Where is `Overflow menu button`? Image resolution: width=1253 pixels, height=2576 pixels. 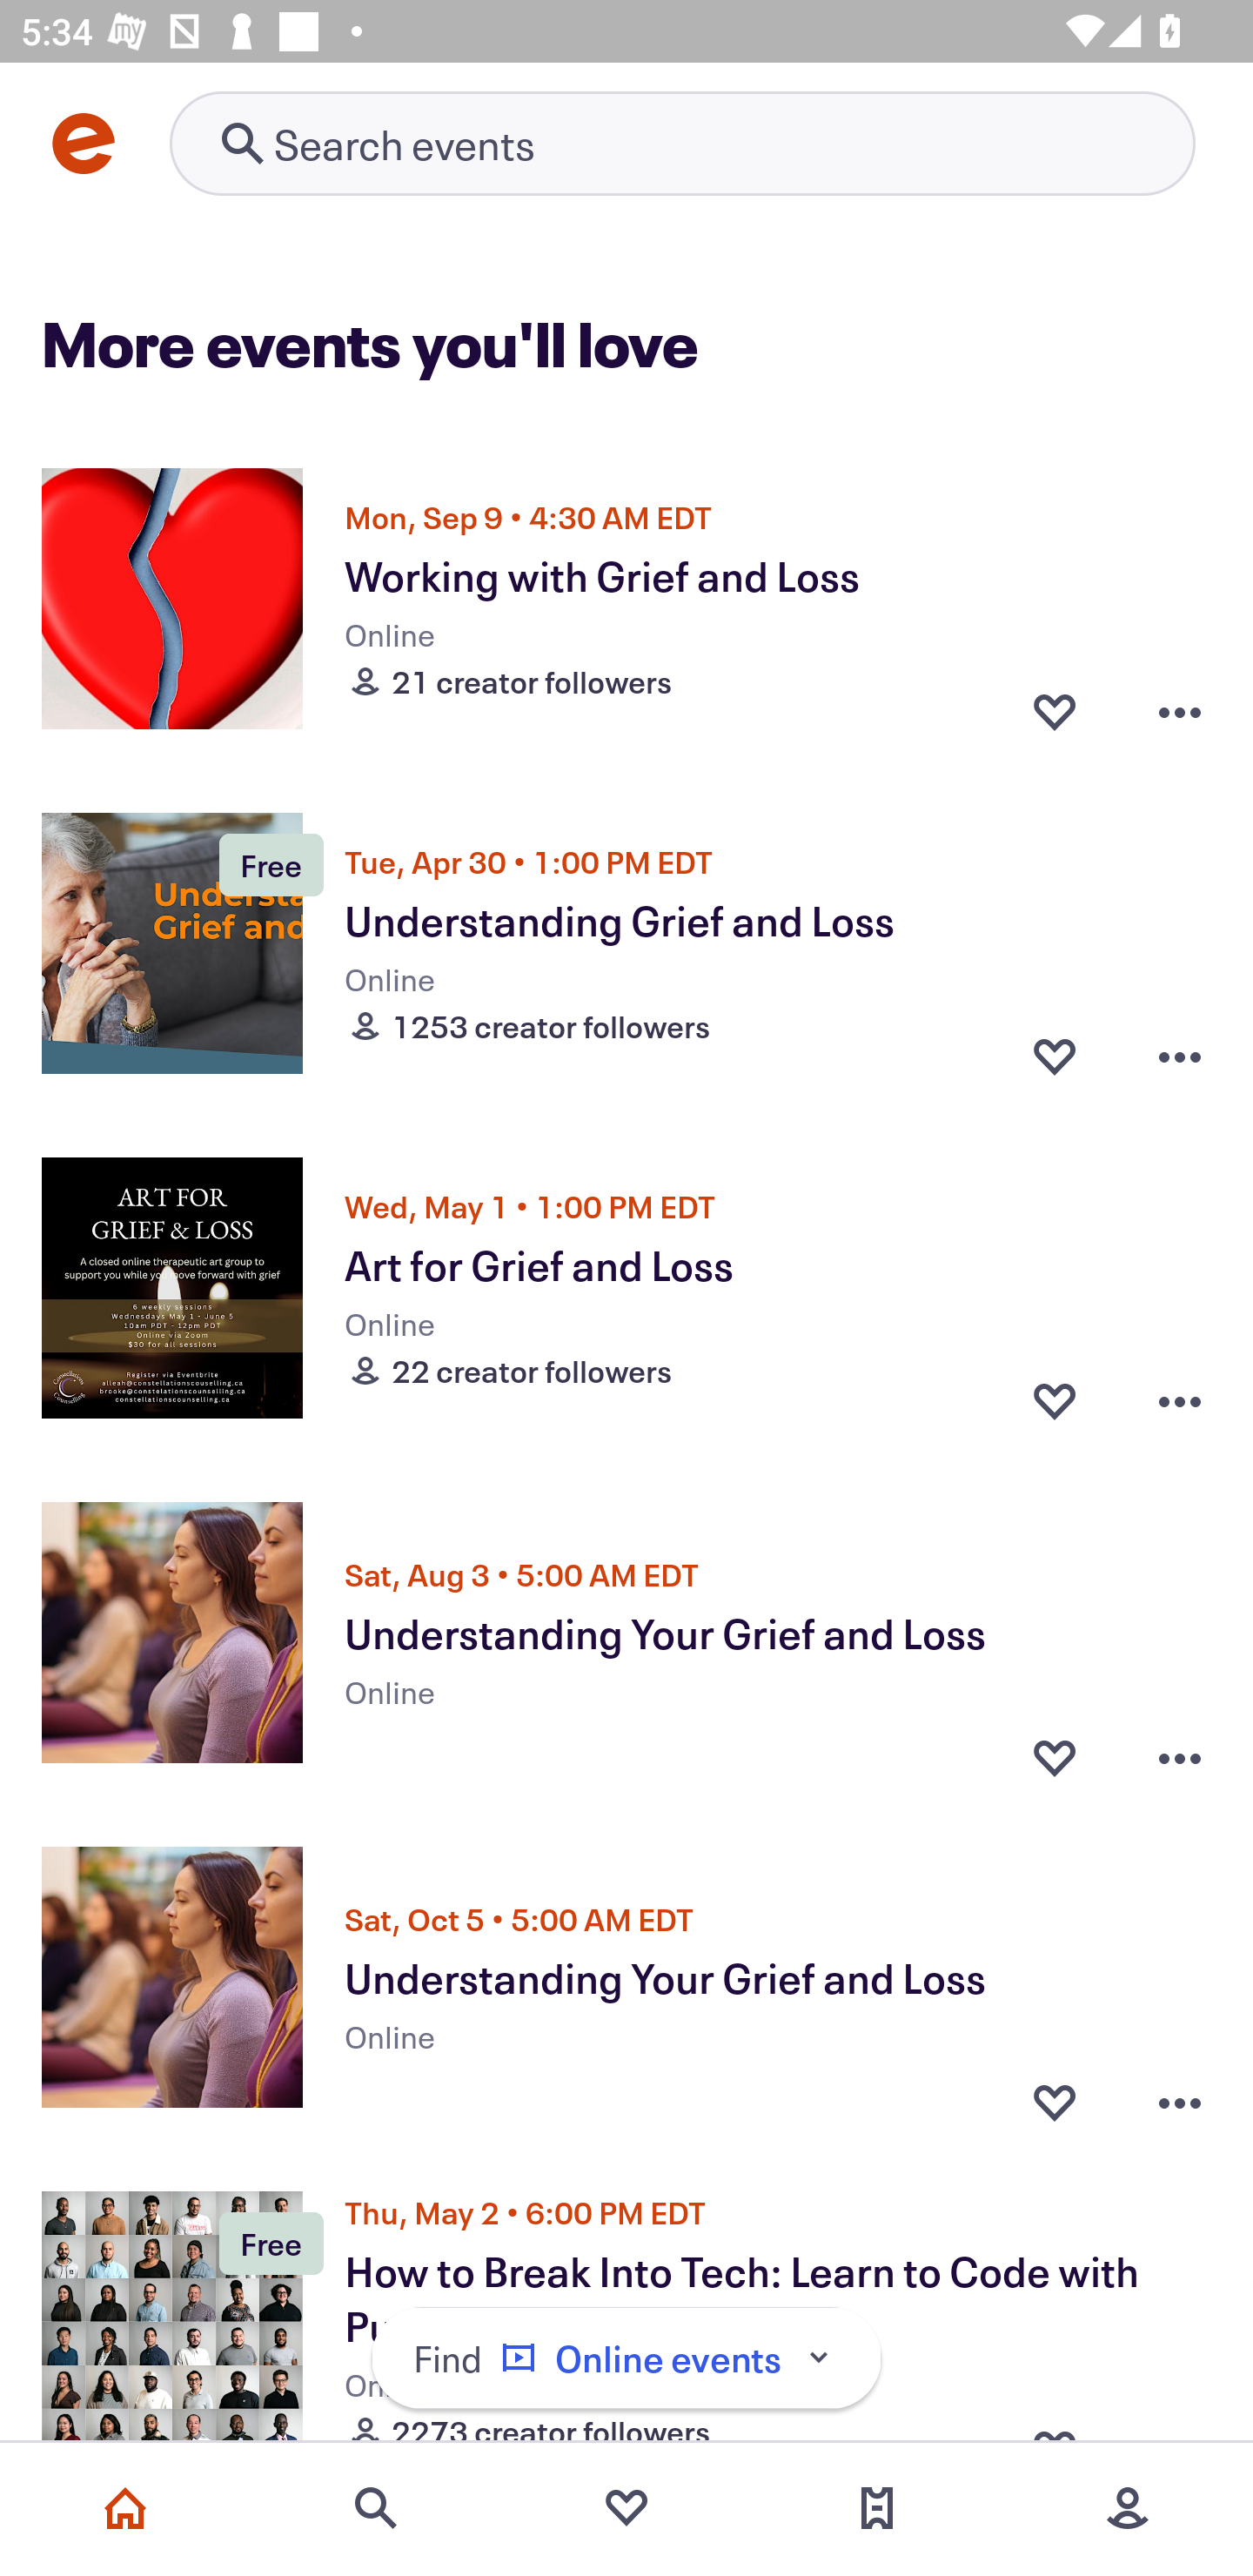
Overflow menu button is located at coordinates (1180, 1749).